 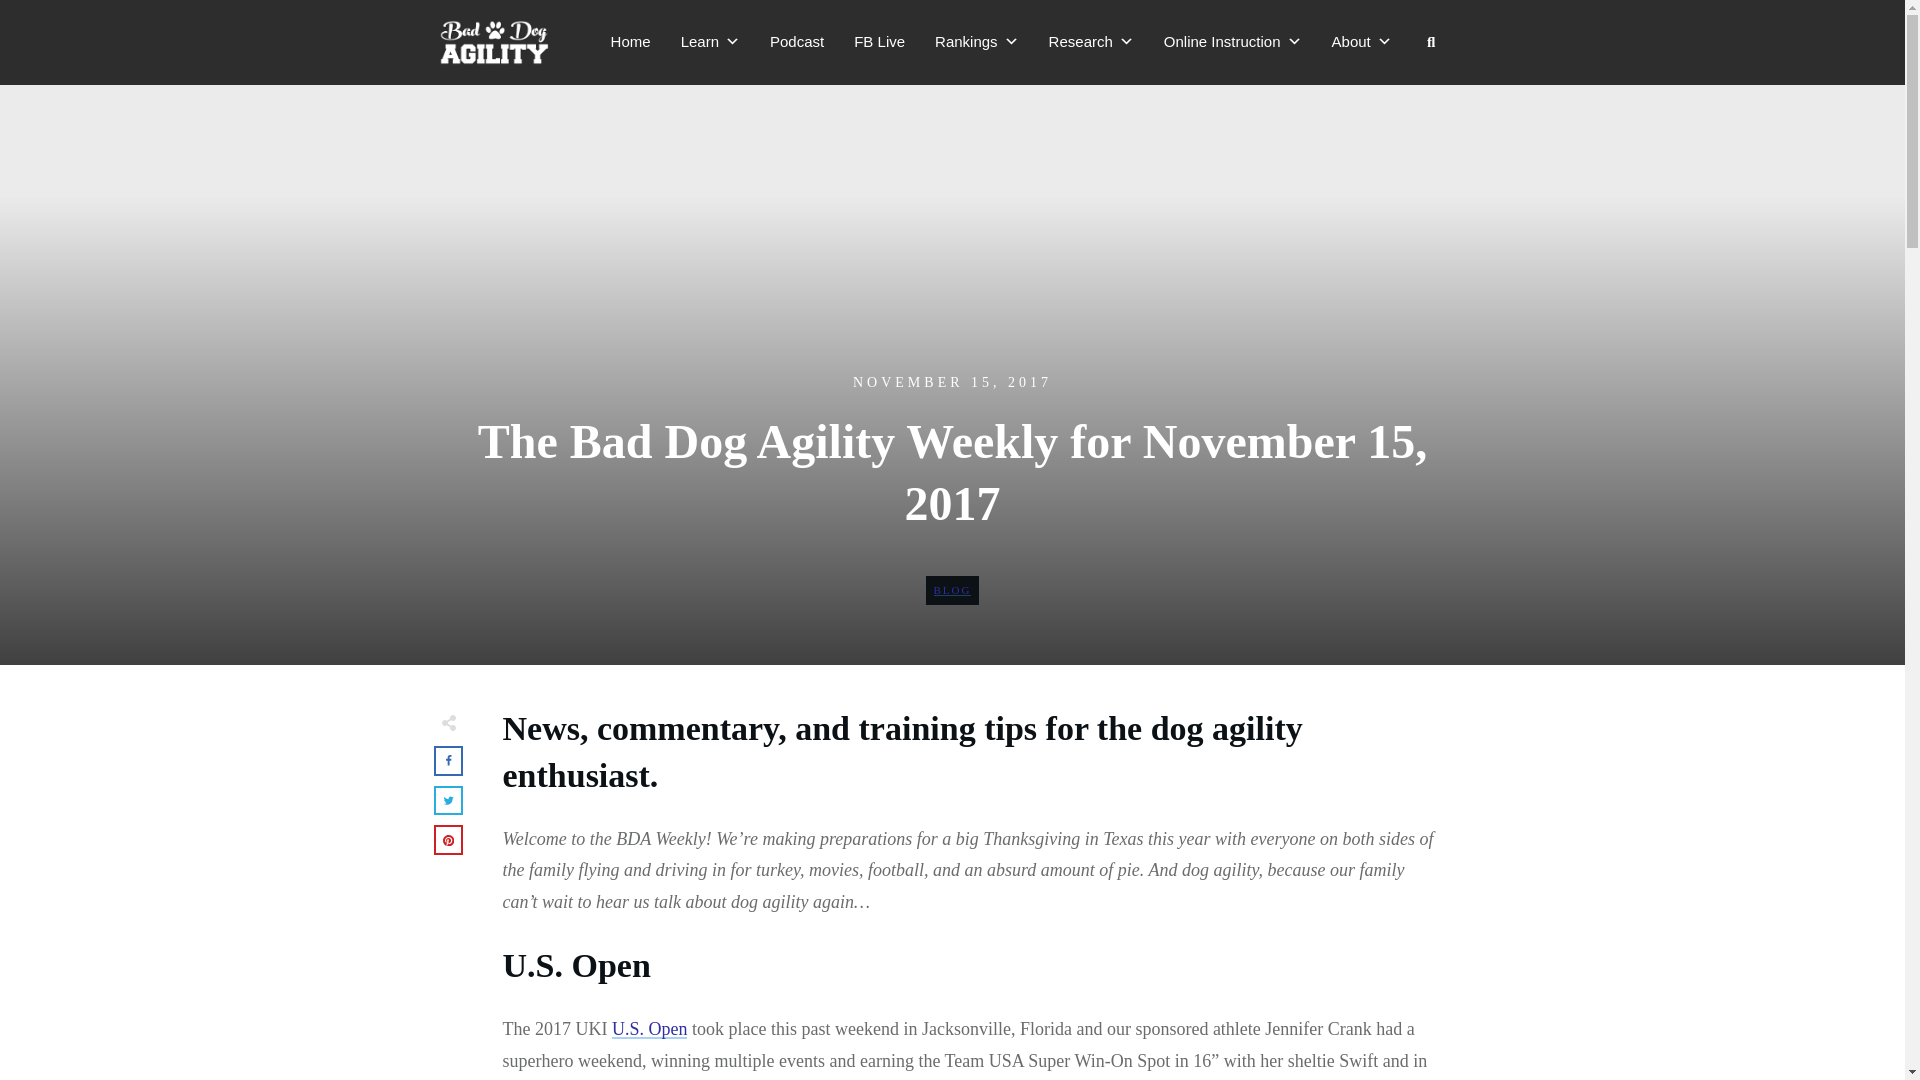 I want to click on Podcast, so click(x=796, y=41).